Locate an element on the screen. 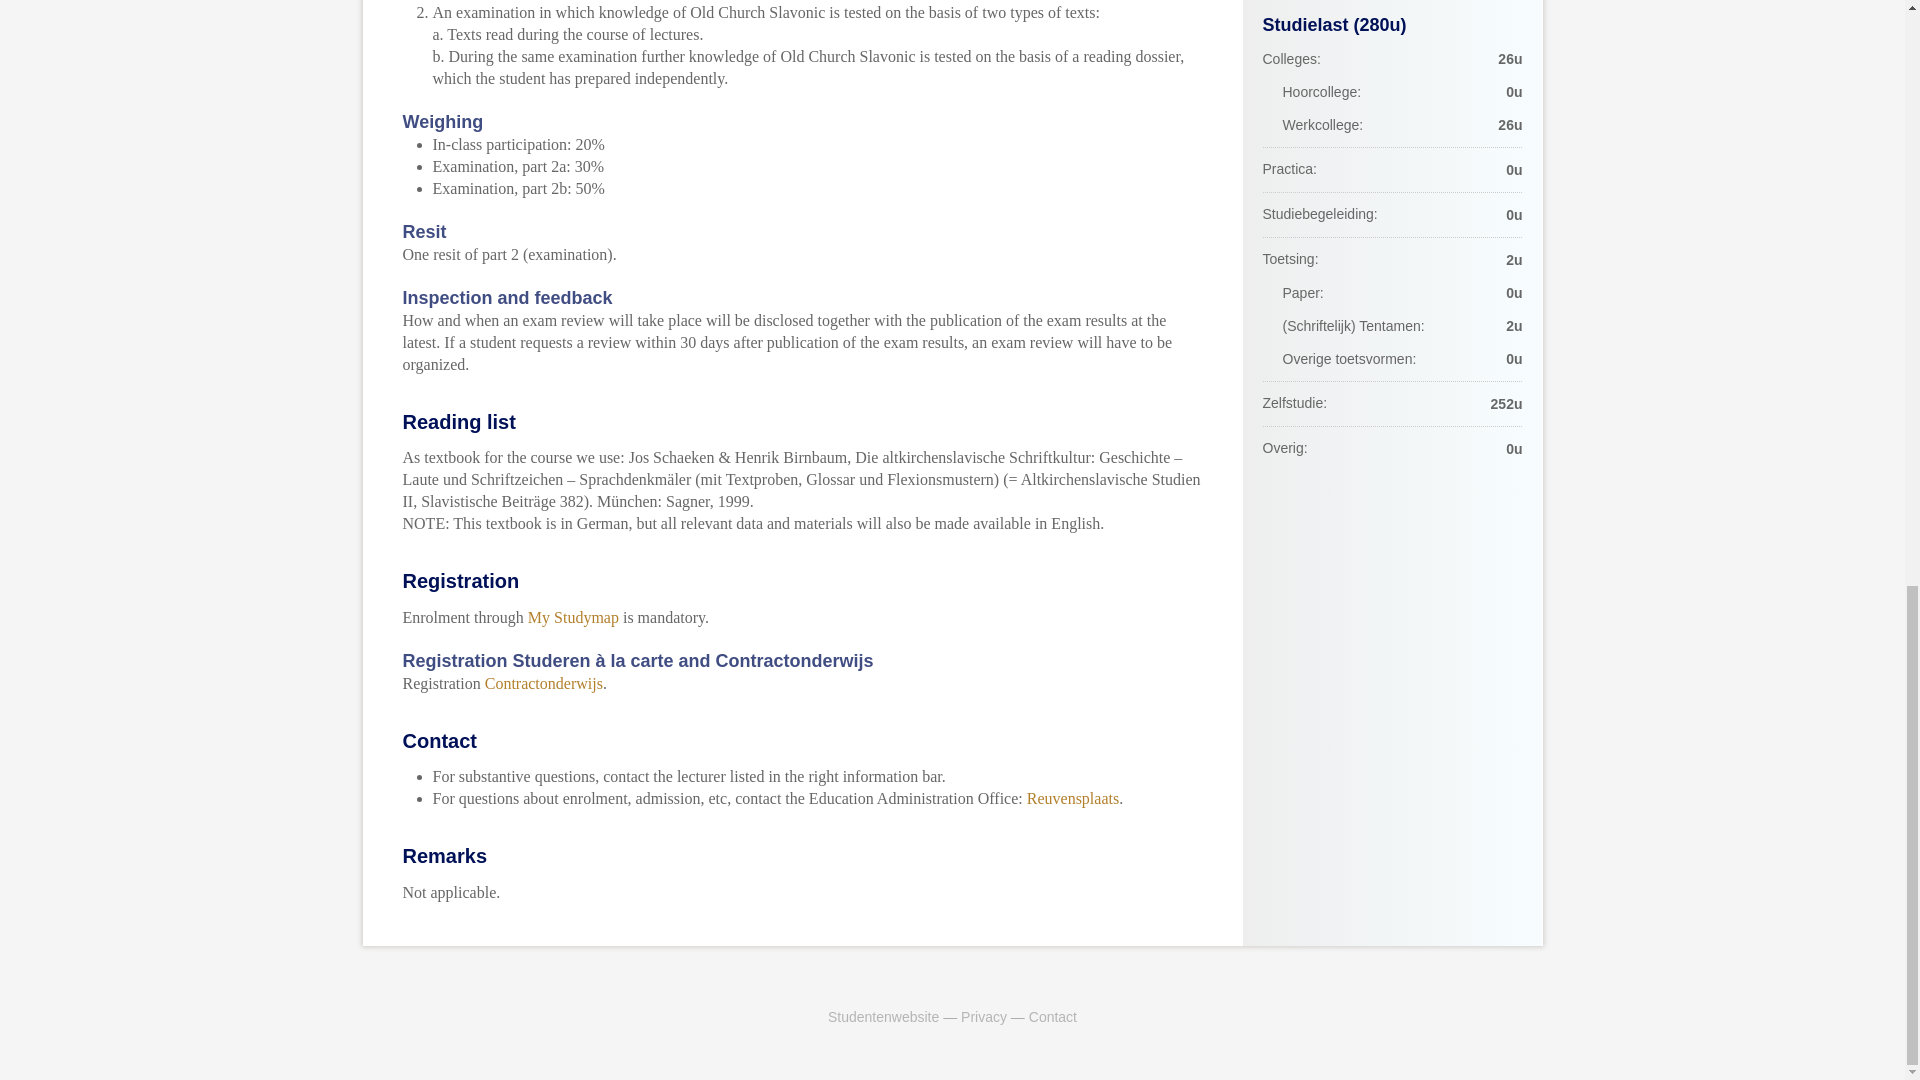 The width and height of the screenshot is (1920, 1080). Reuvensplaats is located at coordinates (1073, 798).